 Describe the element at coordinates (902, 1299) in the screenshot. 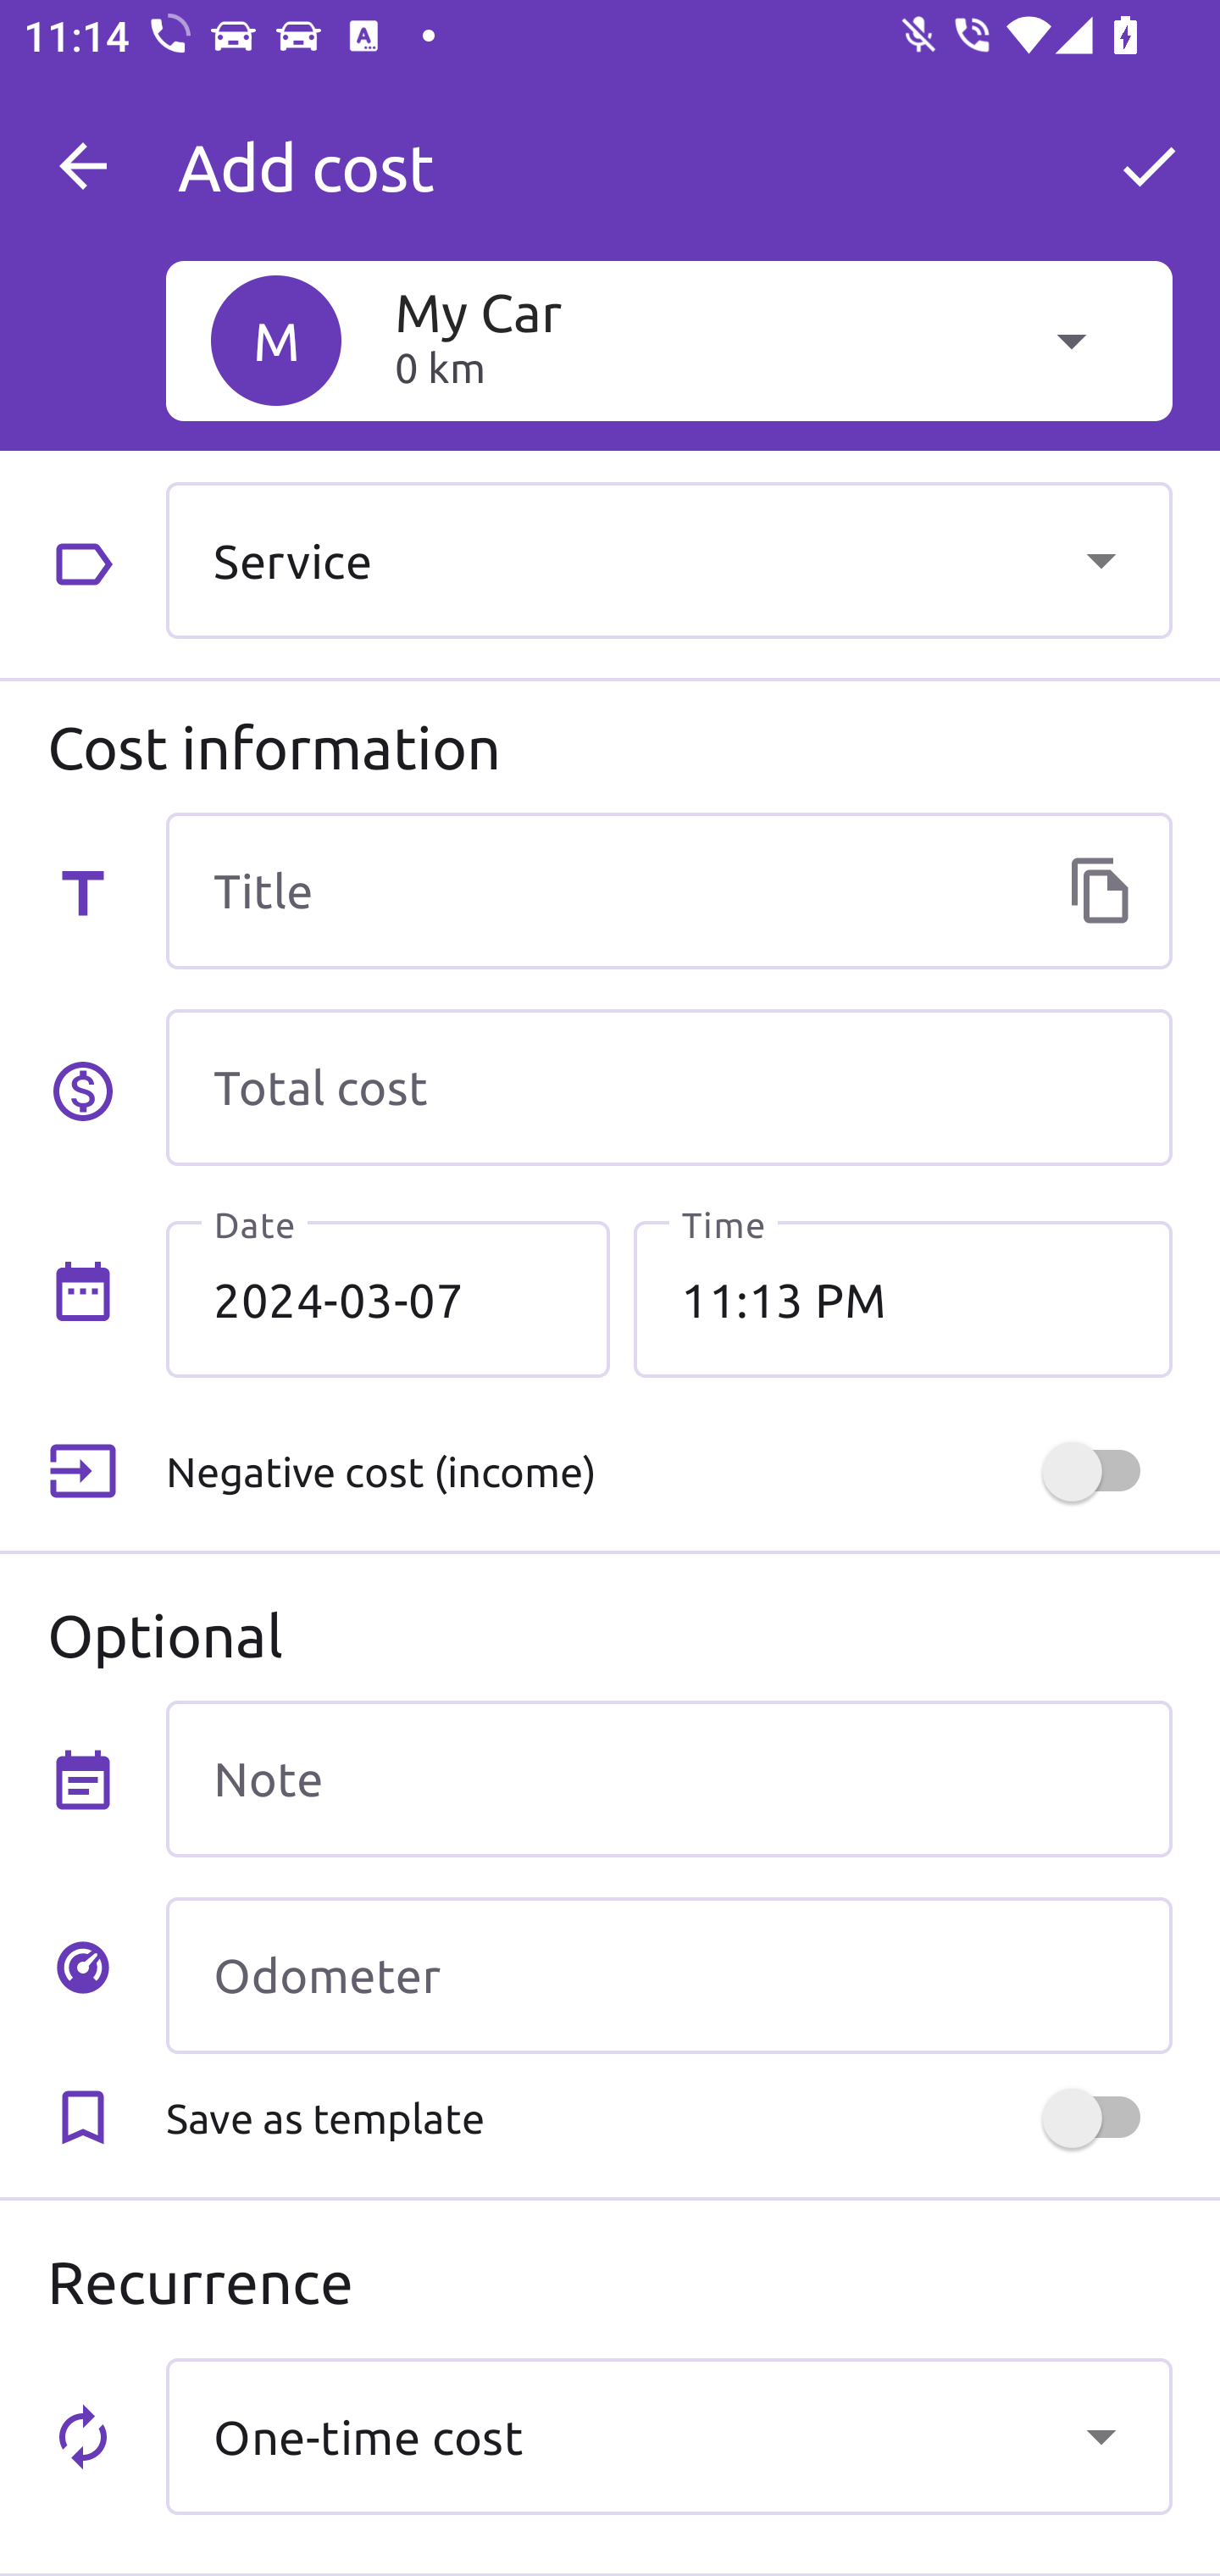

I see `11:13 PM` at that location.